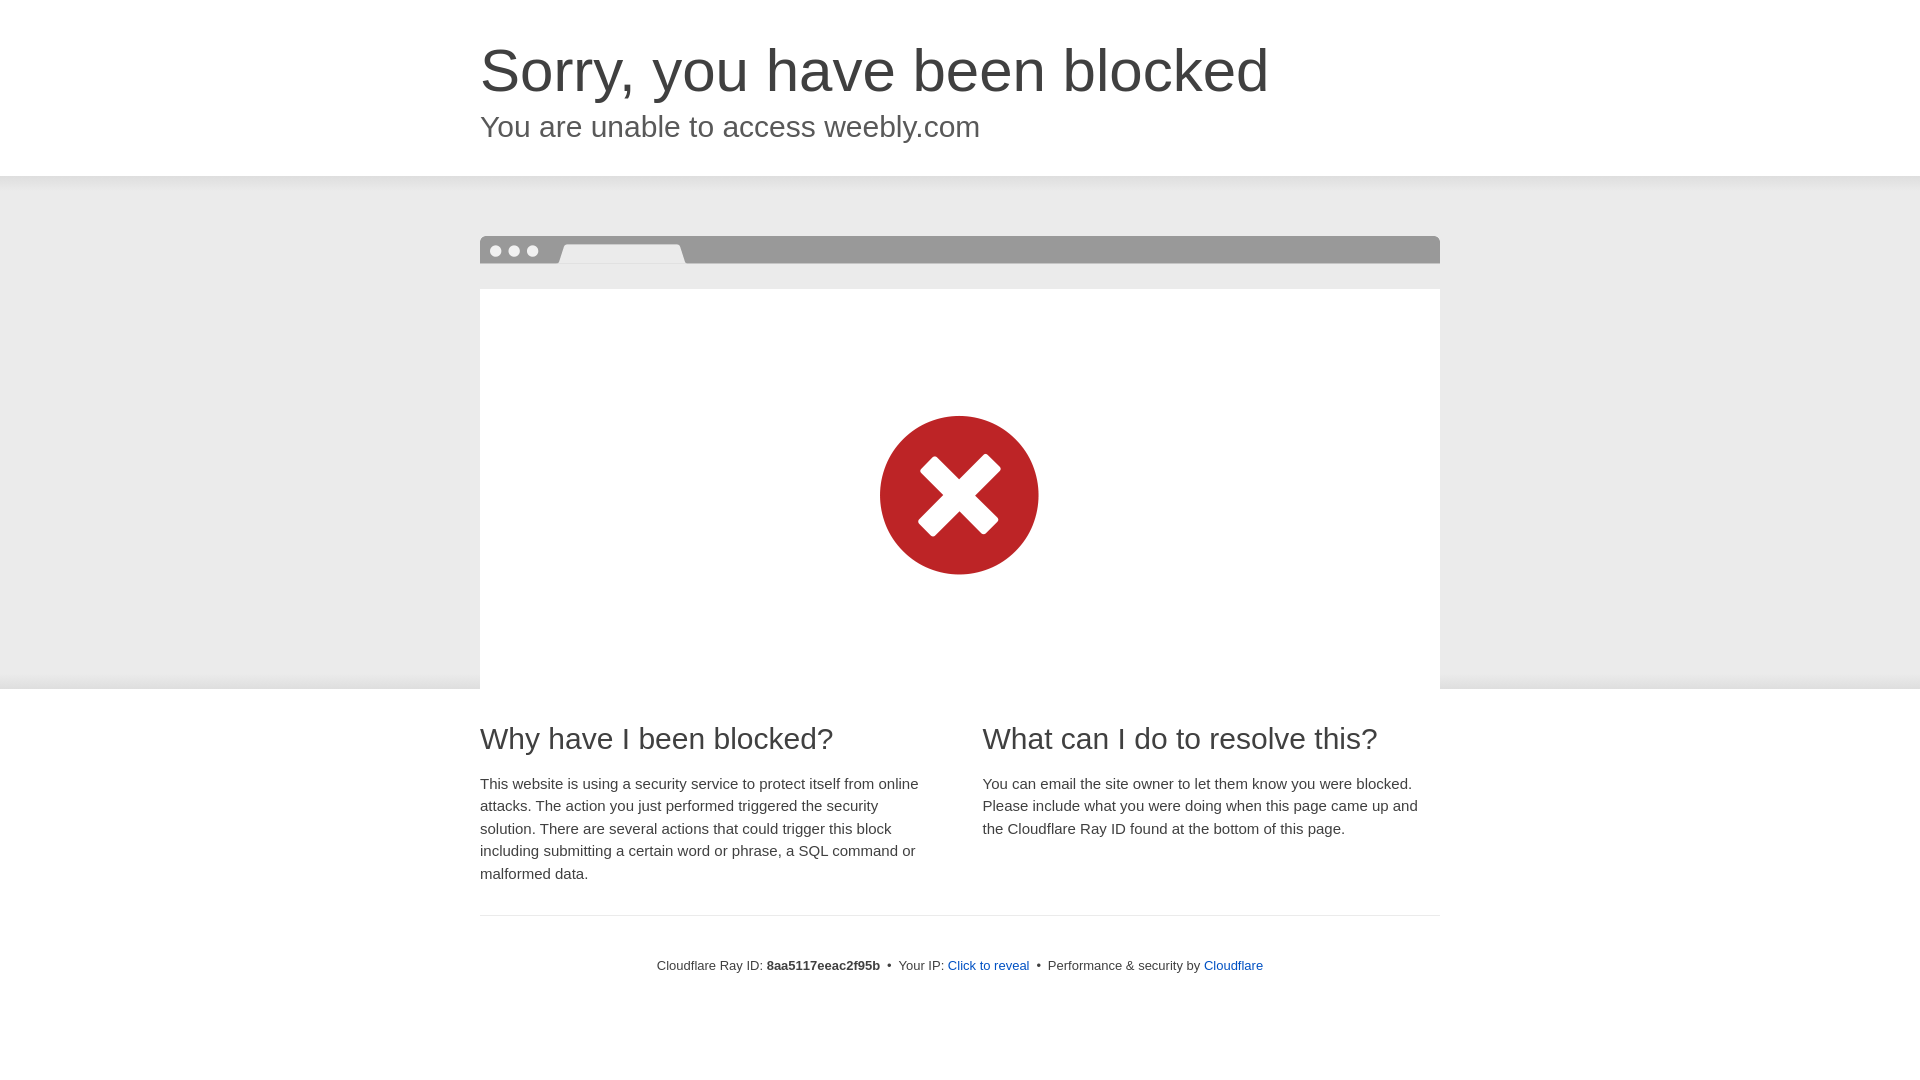  I want to click on Cloudflare, so click(1233, 965).